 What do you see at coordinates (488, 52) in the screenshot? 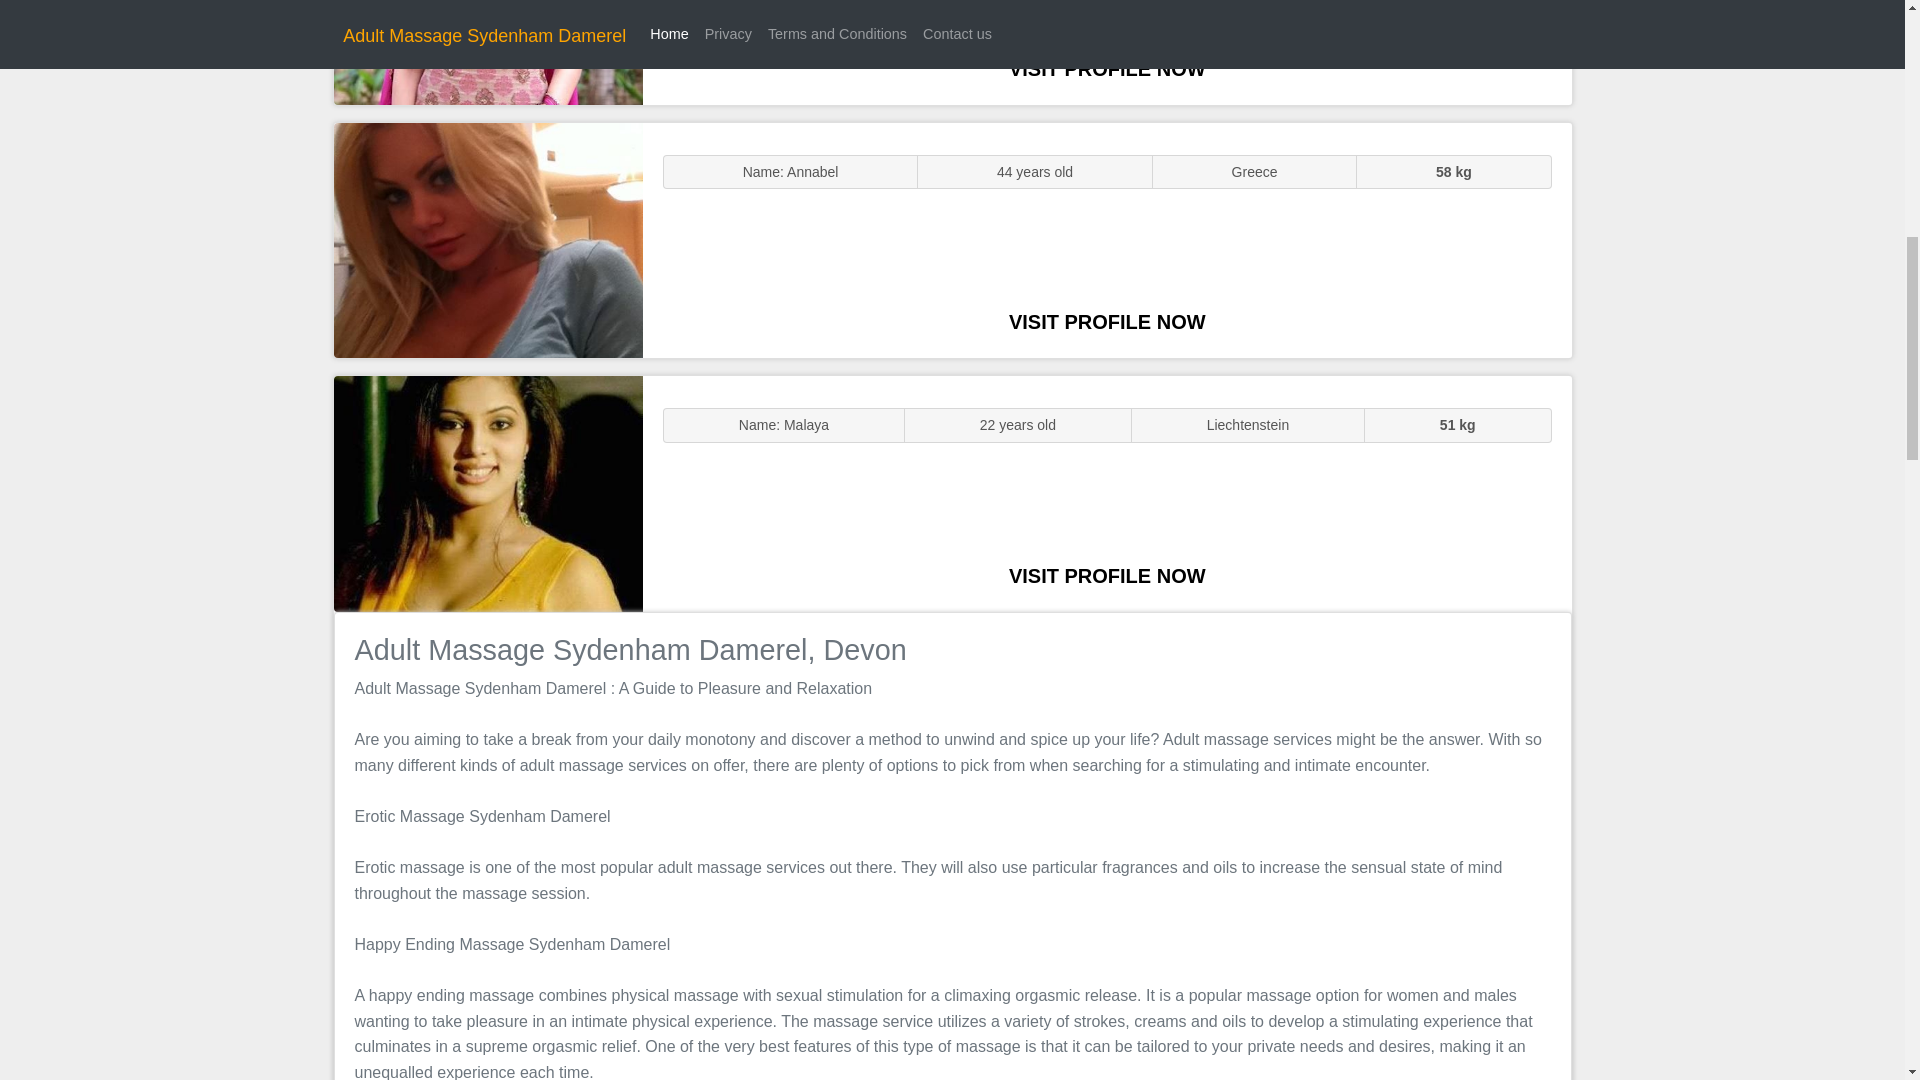
I see `Sluts` at bounding box center [488, 52].